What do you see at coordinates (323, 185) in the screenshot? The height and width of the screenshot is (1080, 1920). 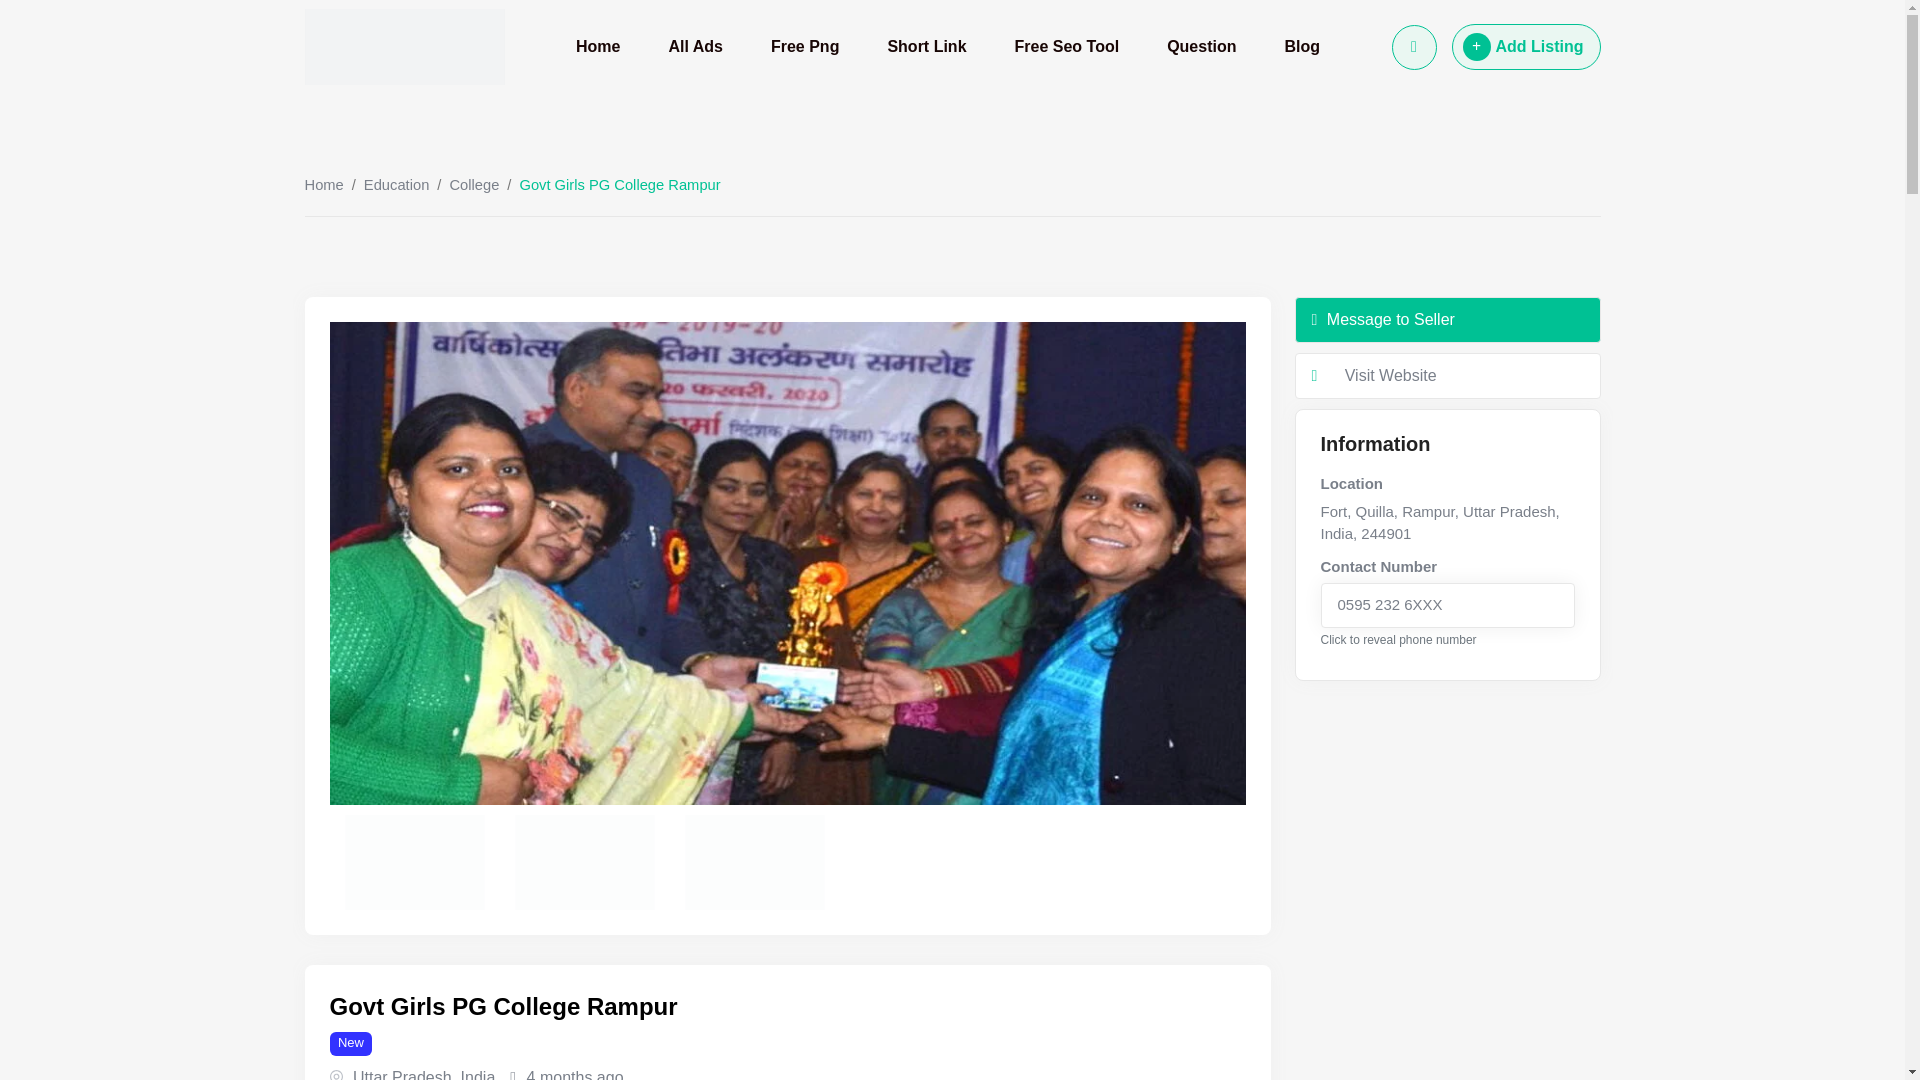 I see `Home` at bounding box center [323, 185].